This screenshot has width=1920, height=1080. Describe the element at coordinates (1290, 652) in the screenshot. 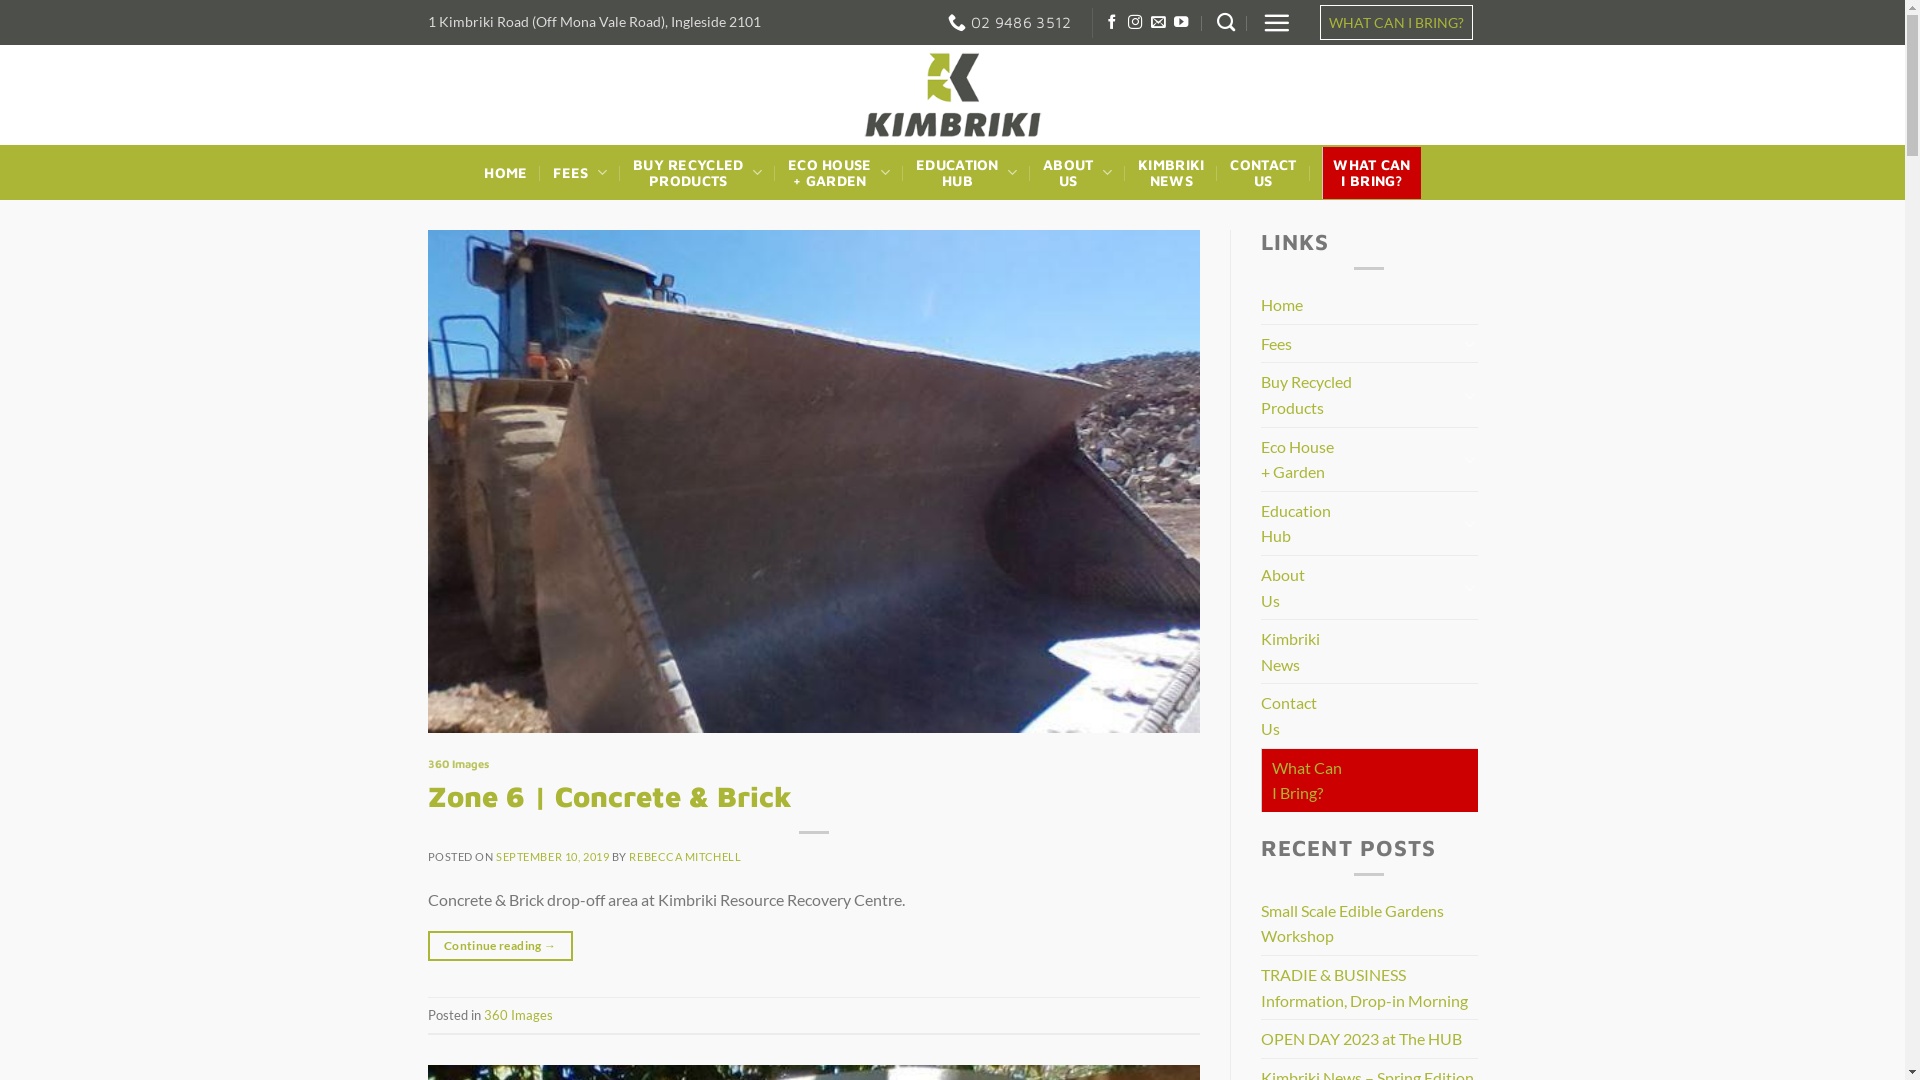

I see `Kimbriki
News` at that location.